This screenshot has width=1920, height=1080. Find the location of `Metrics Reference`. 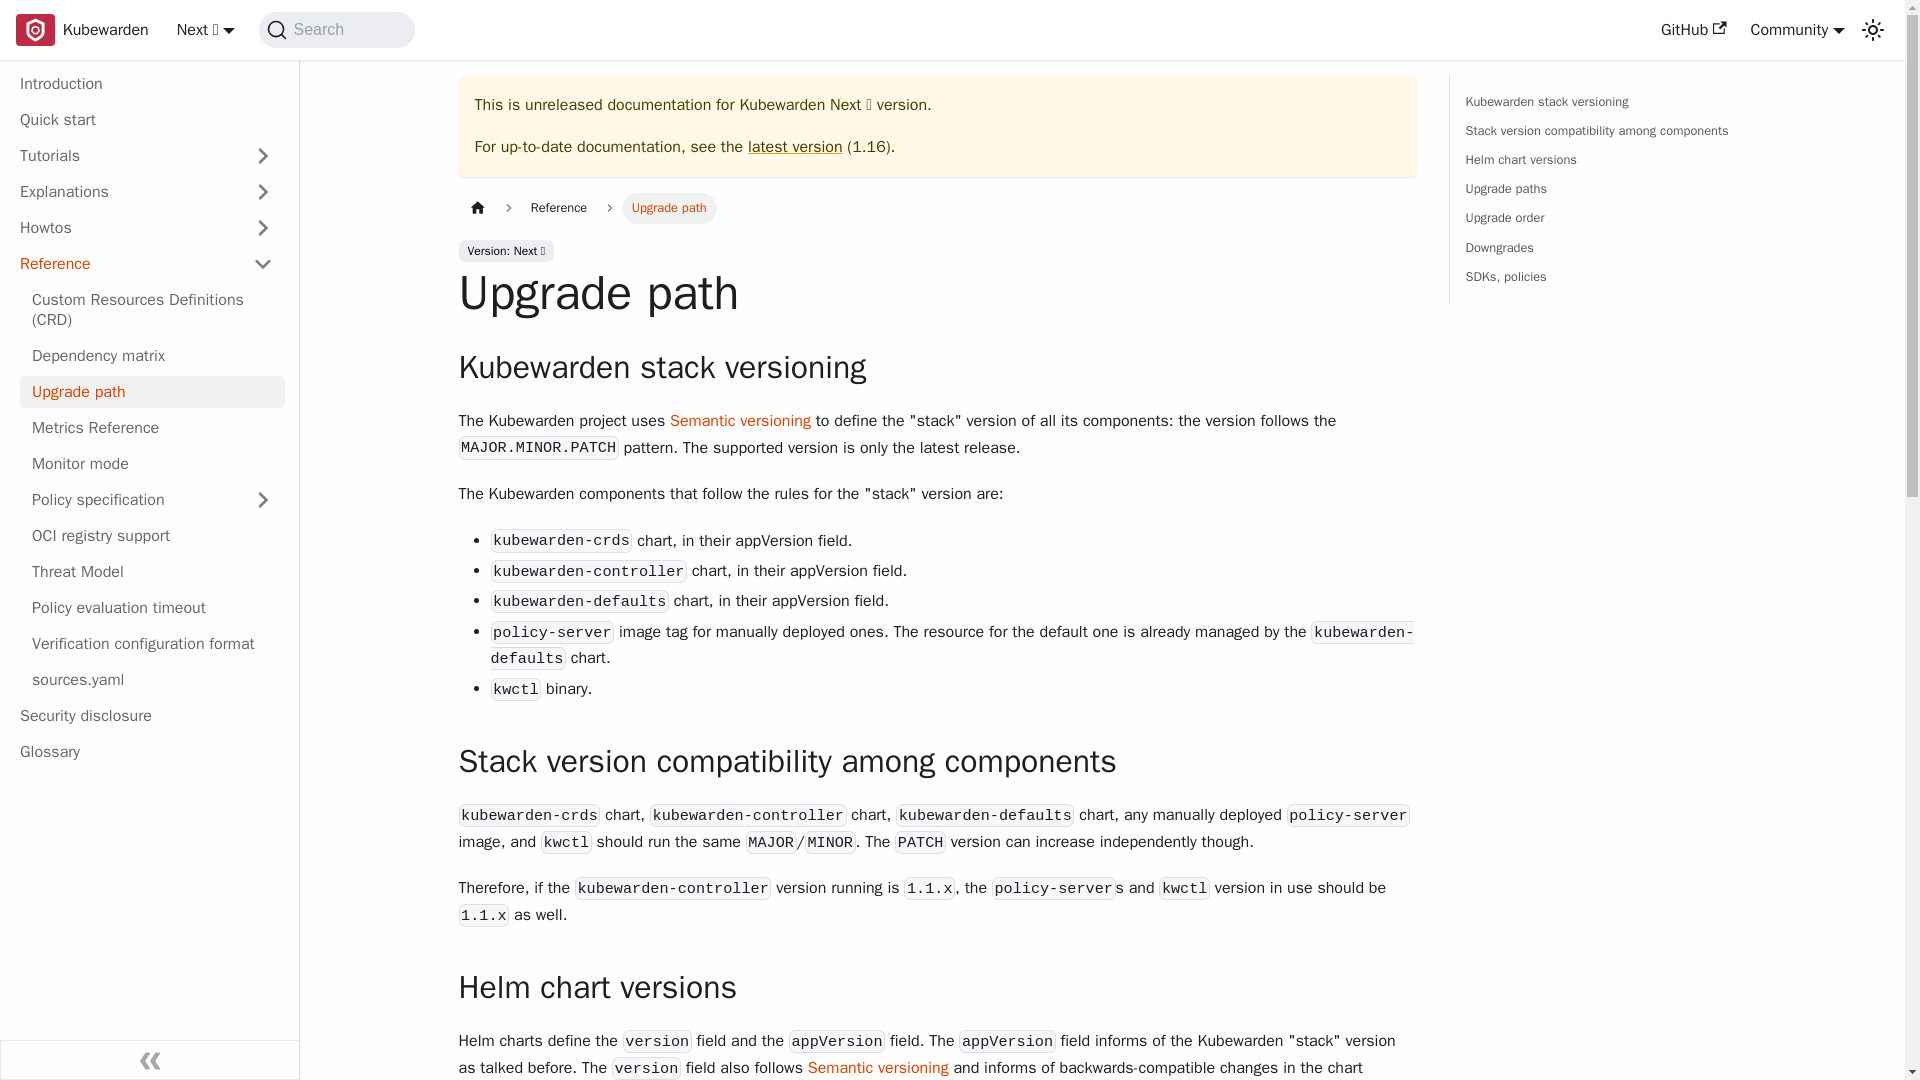

Metrics Reference is located at coordinates (152, 427).